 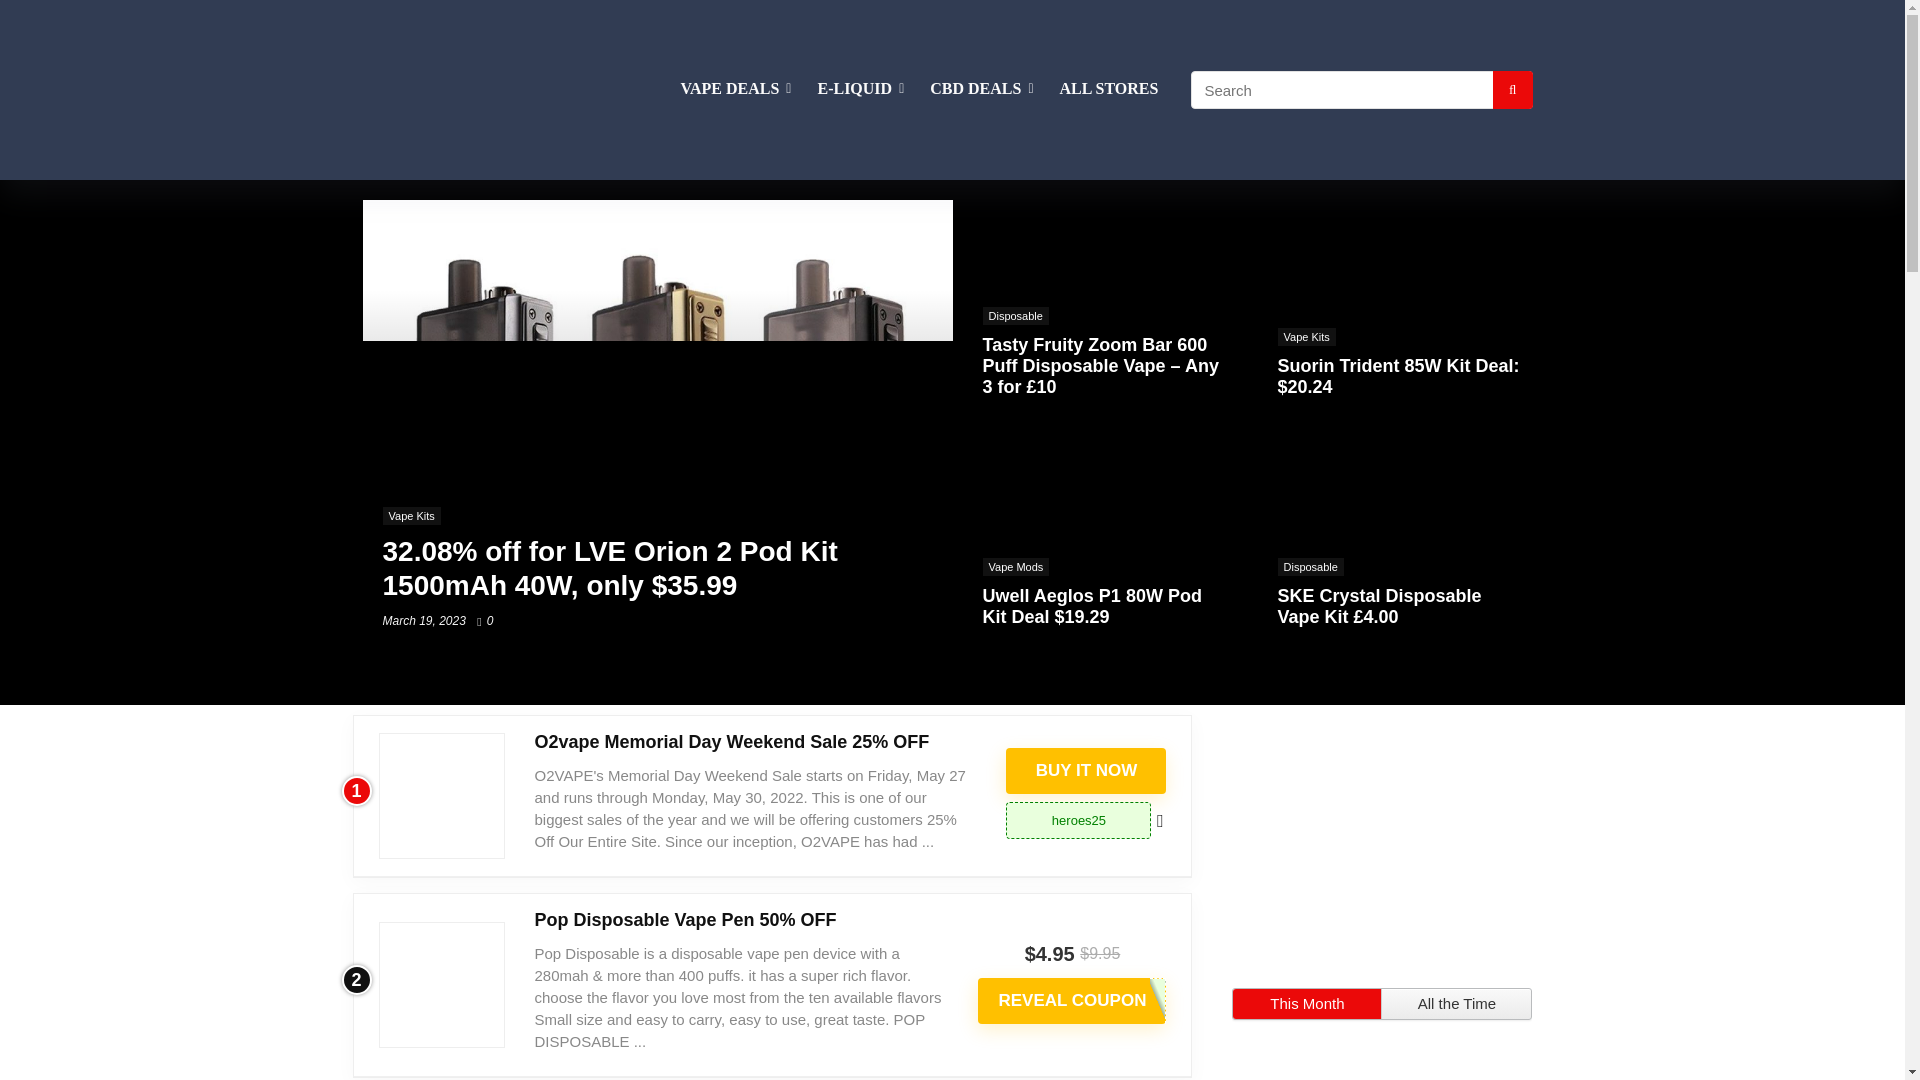 What do you see at coordinates (410, 515) in the screenshot?
I see `Vape Kits` at bounding box center [410, 515].